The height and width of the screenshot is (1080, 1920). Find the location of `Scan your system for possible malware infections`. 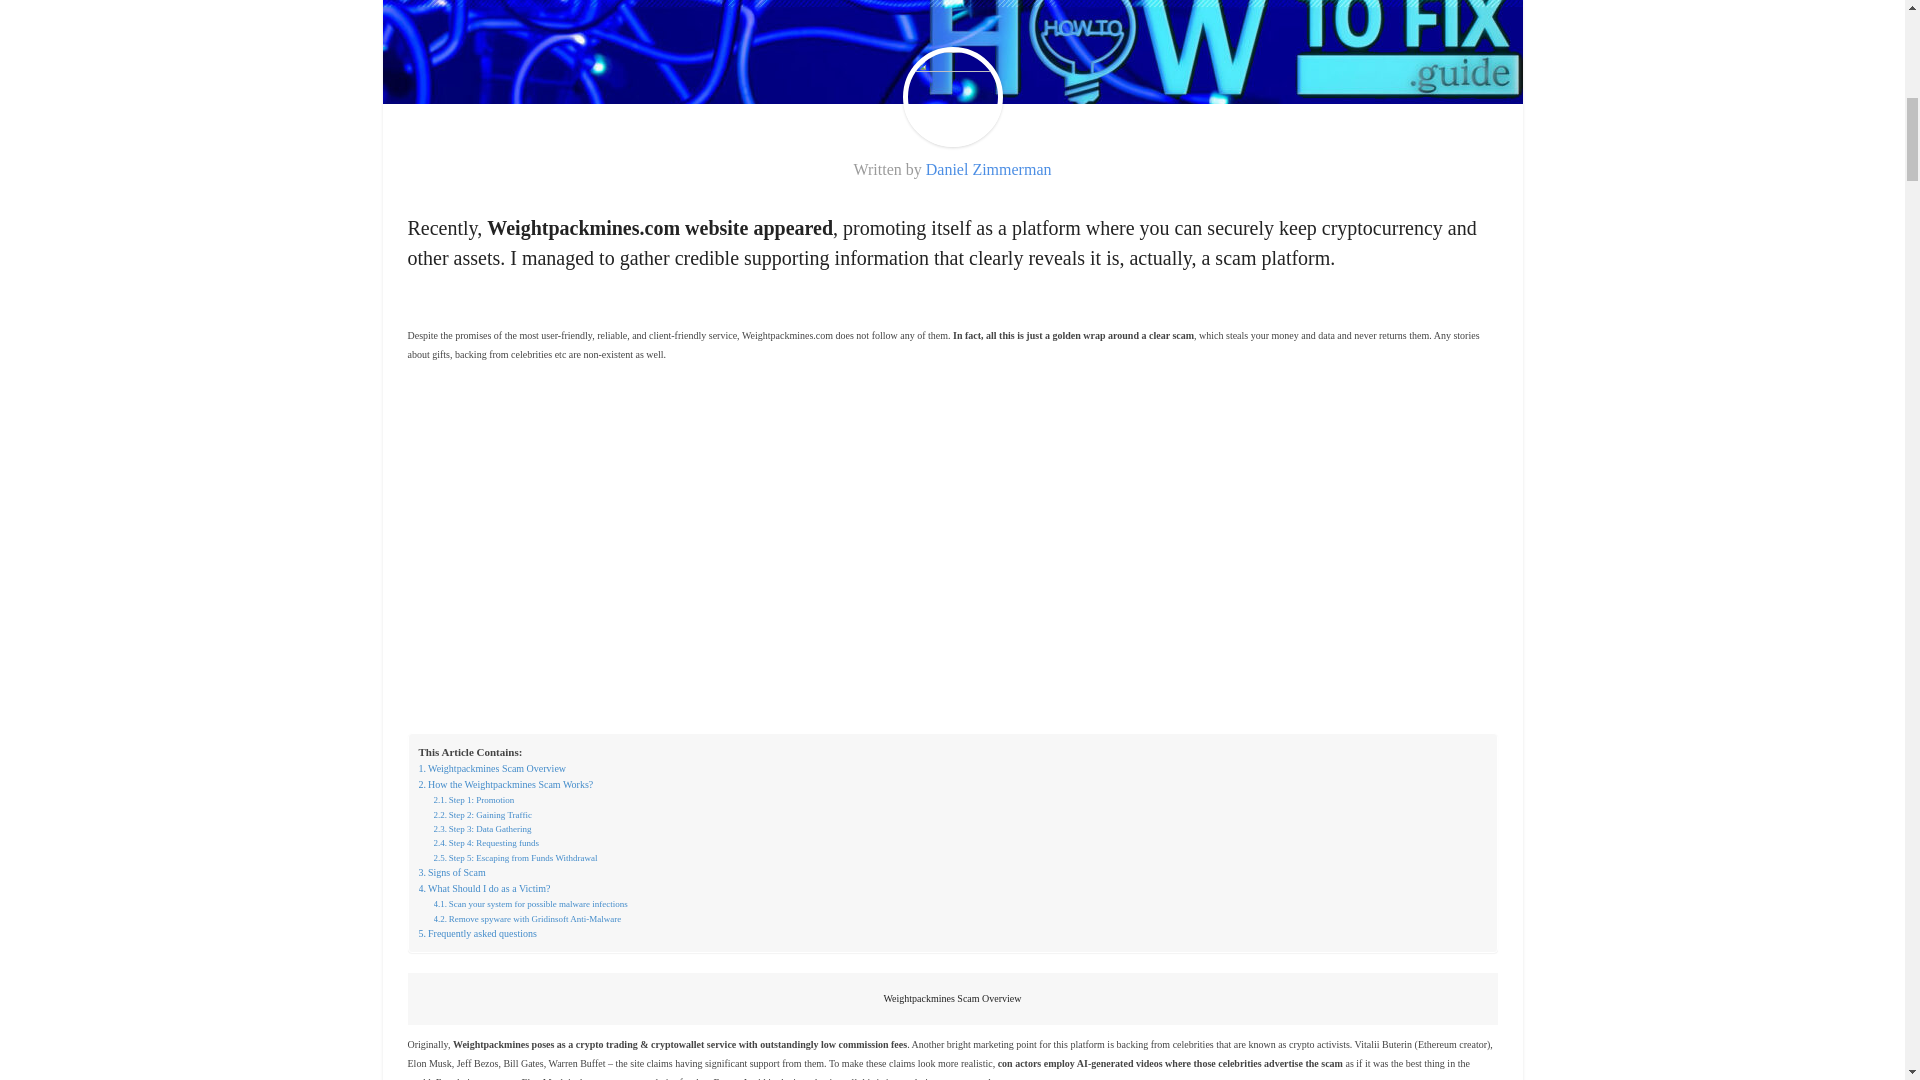

Scan your system for possible malware infections is located at coordinates (530, 904).